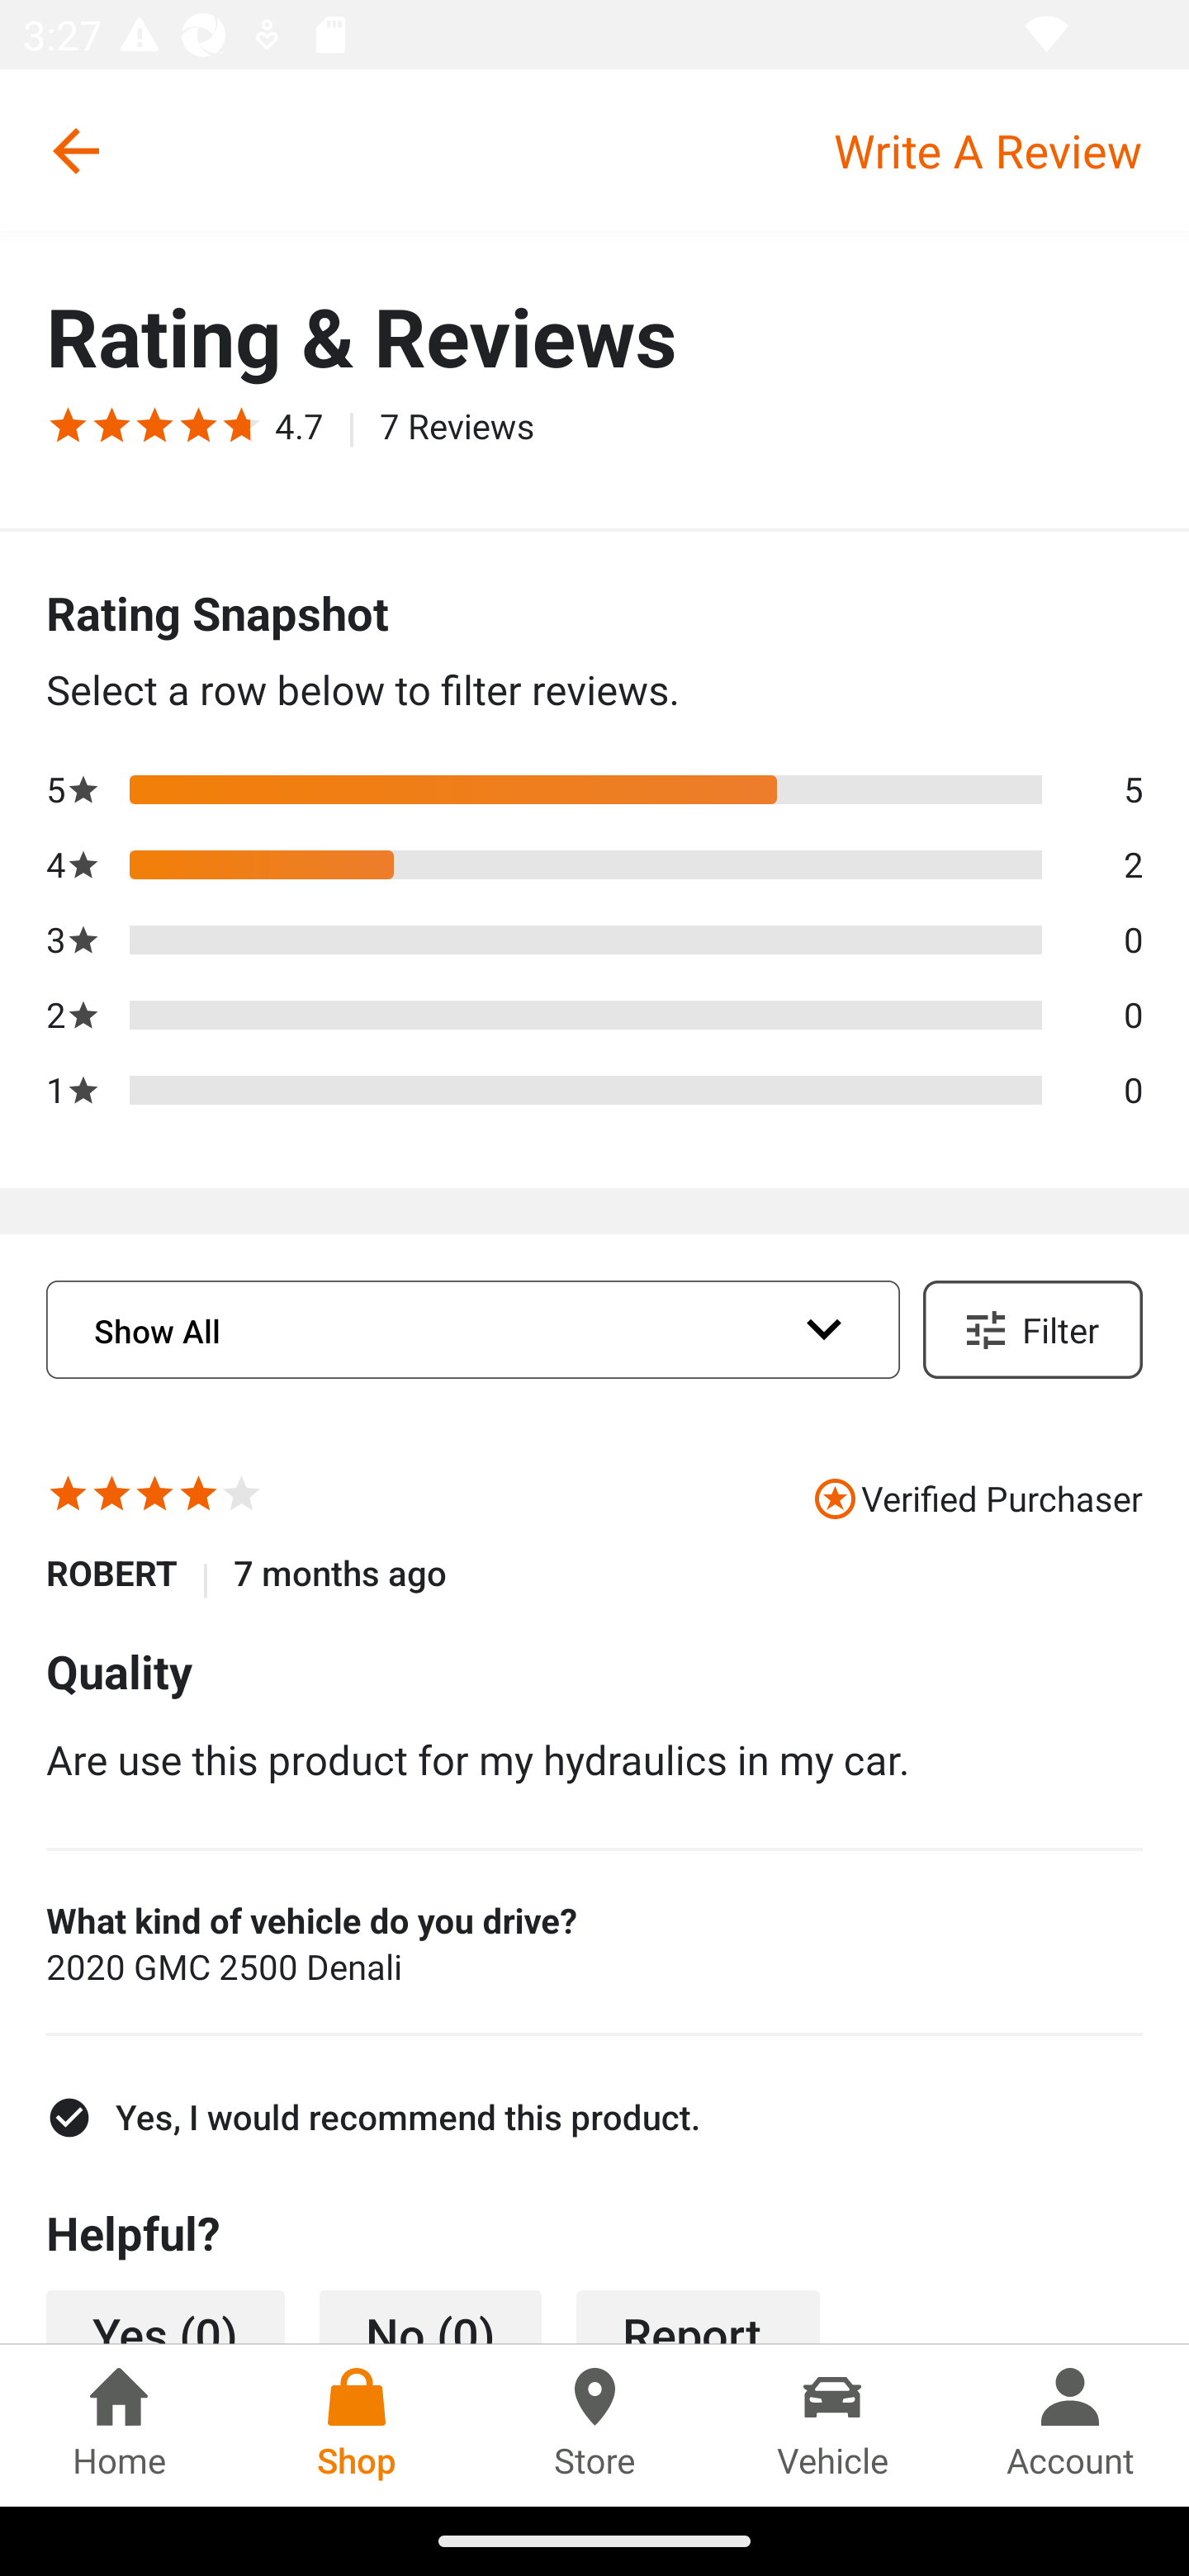 The width and height of the screenshot is (1189, 2576). I want to click on 5  5, so click(594, 788).